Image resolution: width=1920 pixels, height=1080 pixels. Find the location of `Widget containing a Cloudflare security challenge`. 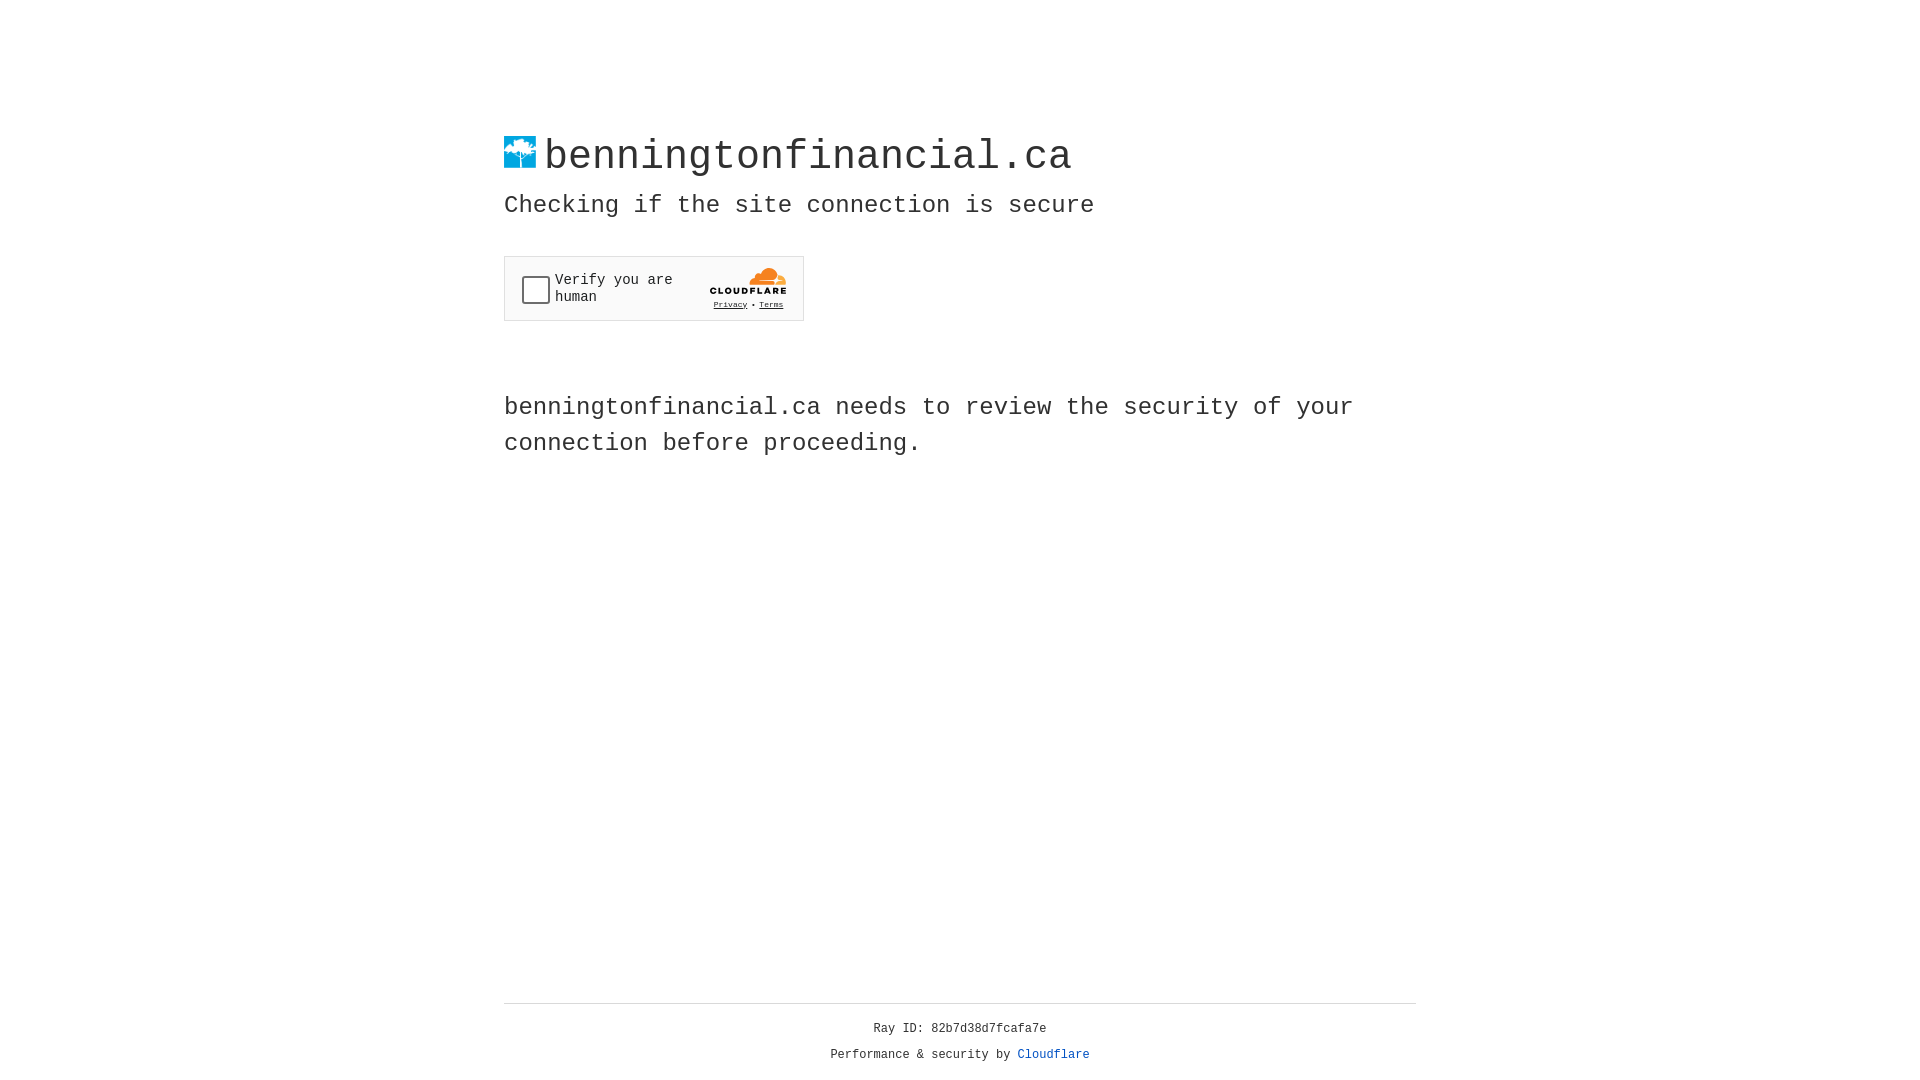

Widget containing a Cloudflare security challenge is located at coordinates (654, 288).